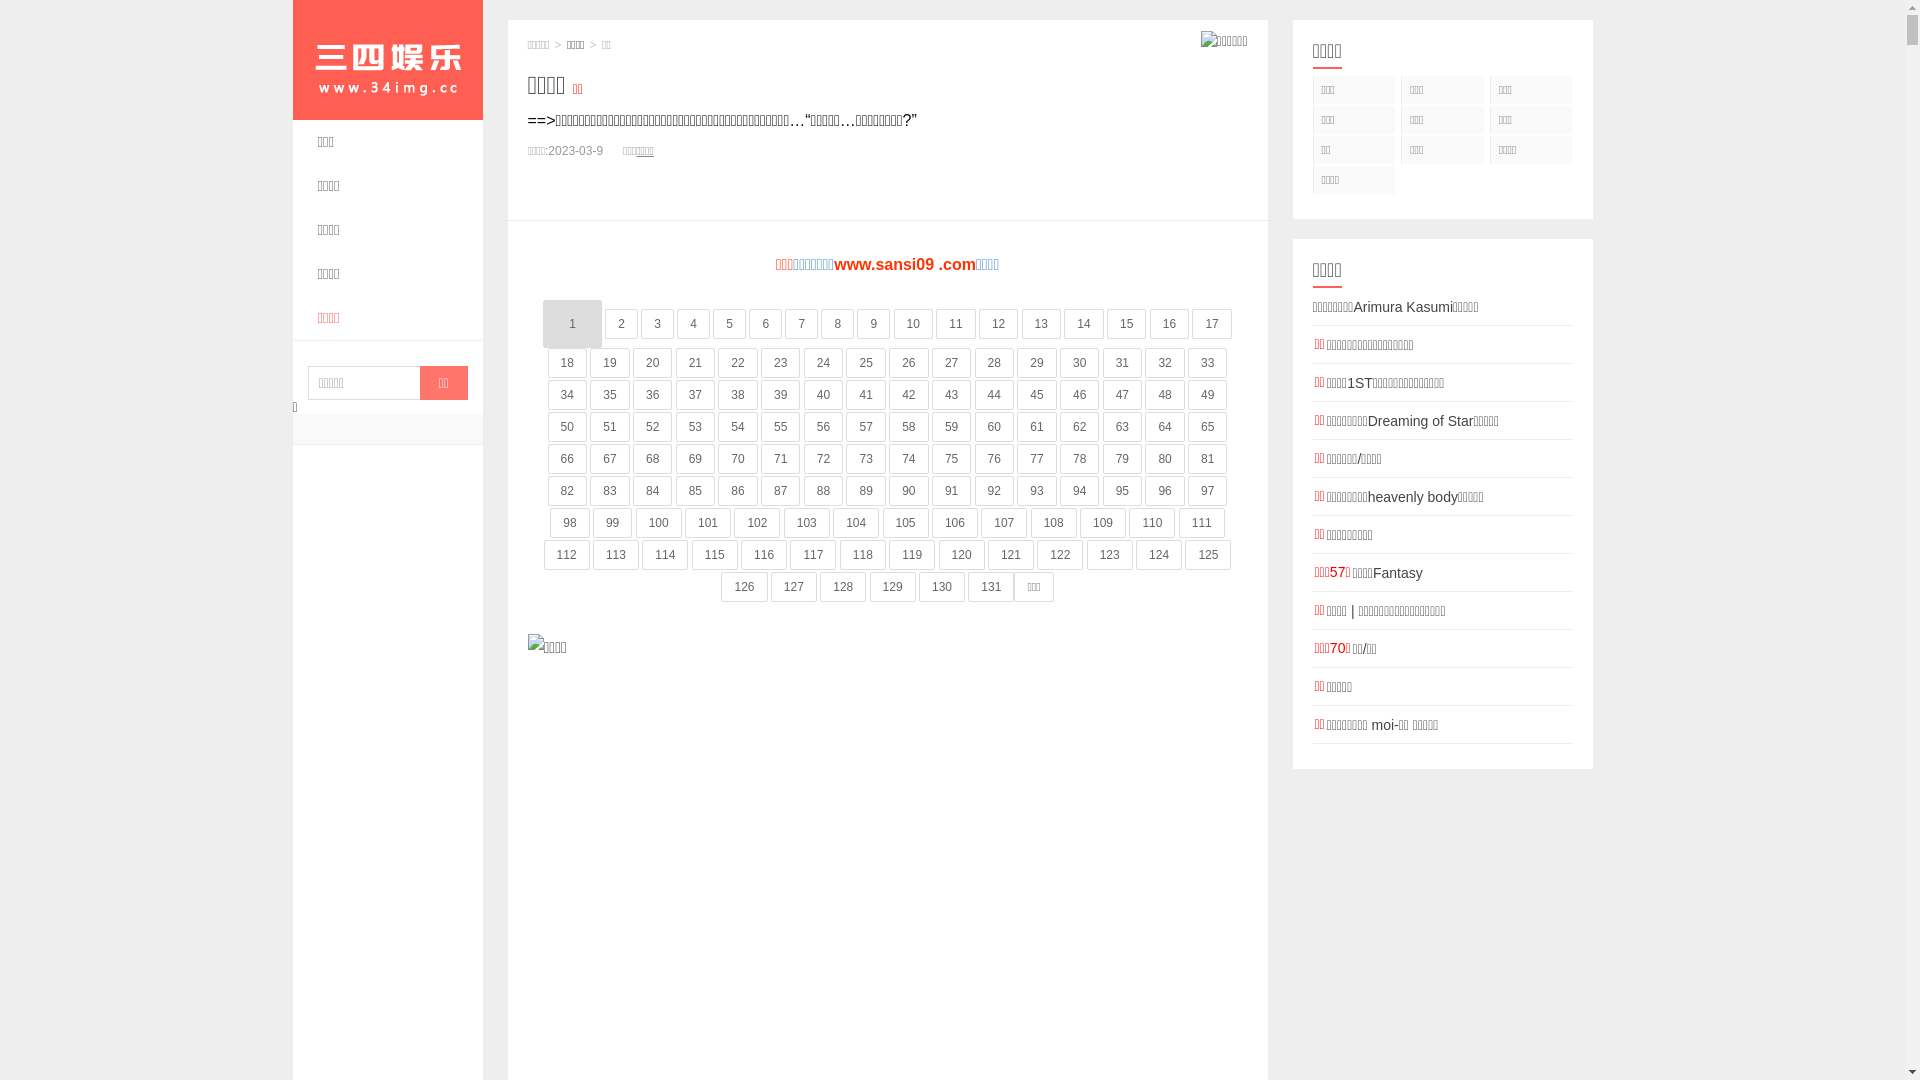  Describe the element at coordinates (616, 555) in the screenshot. I see `113` at that location.